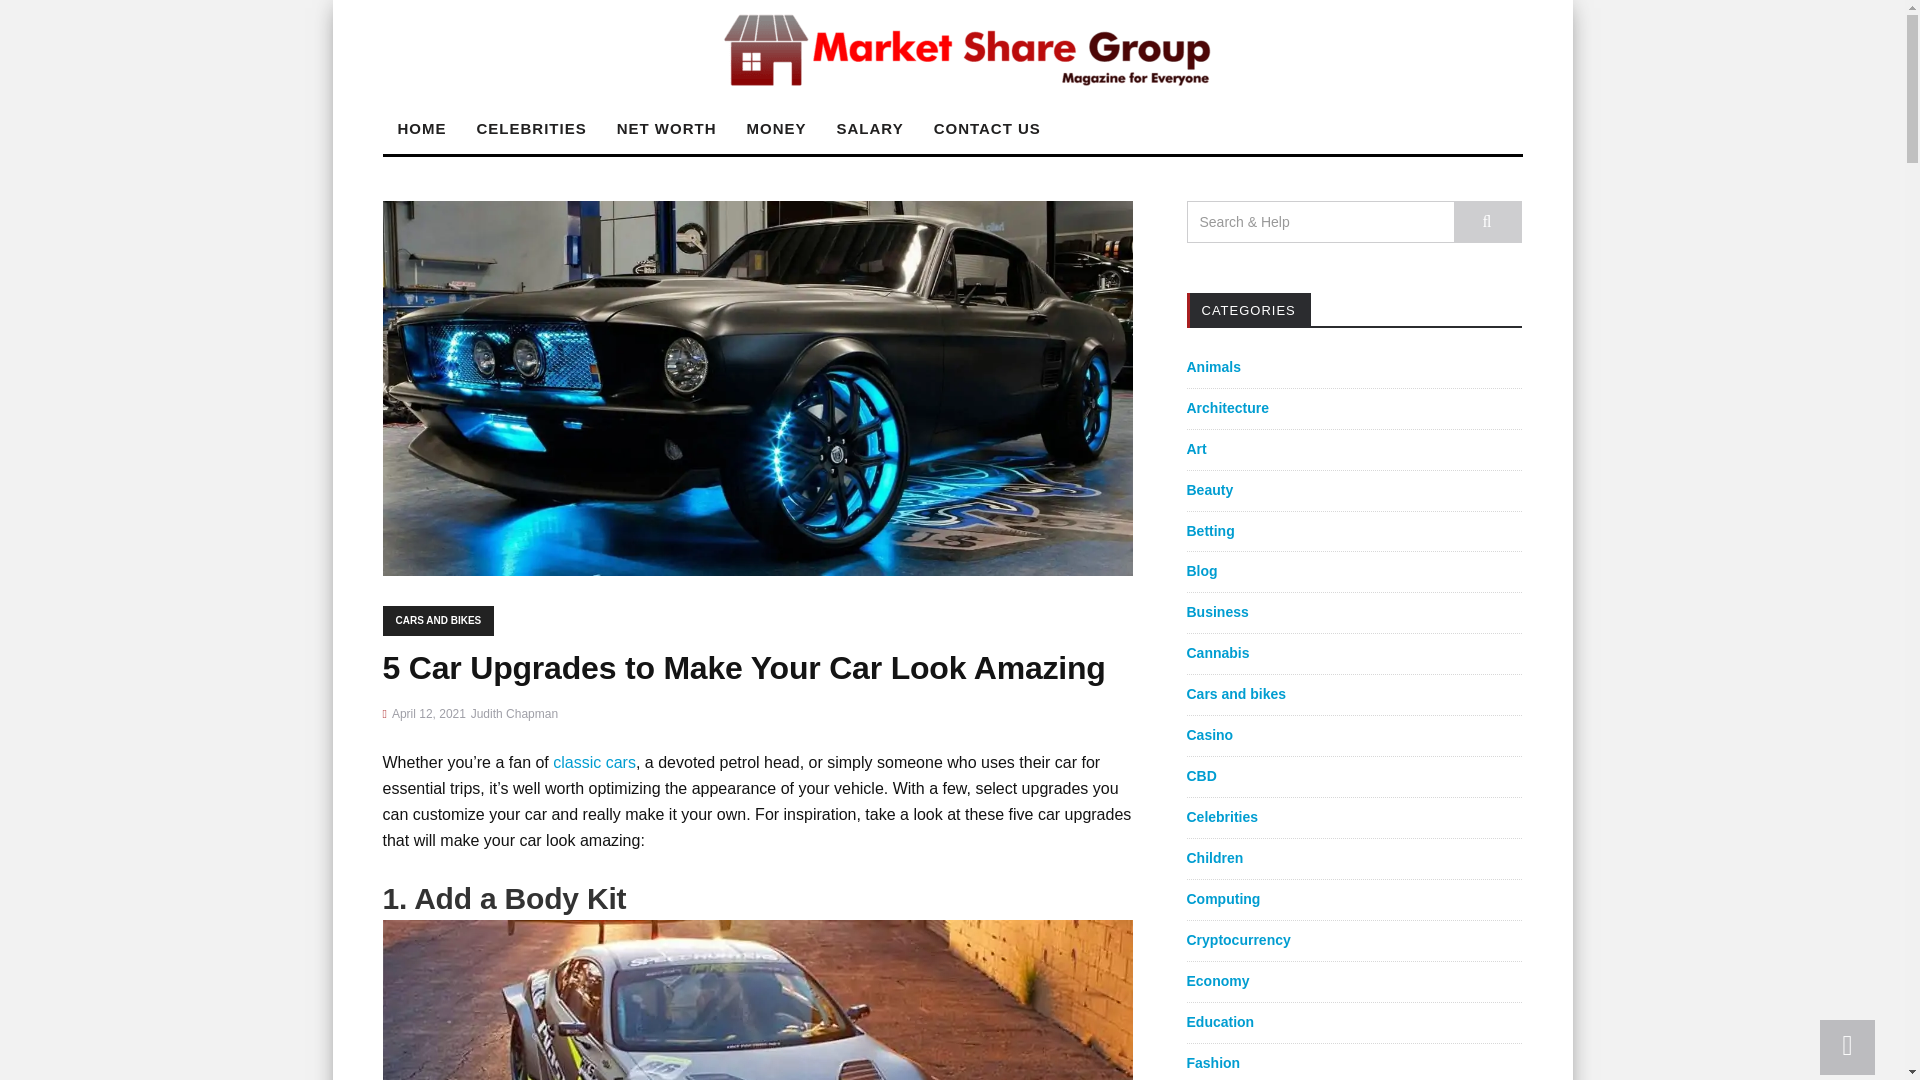  What do you see at coordinates (514, 714) in the screenshot?
I see `Posts by Judith Chapman` at bounding box center [514, 714].